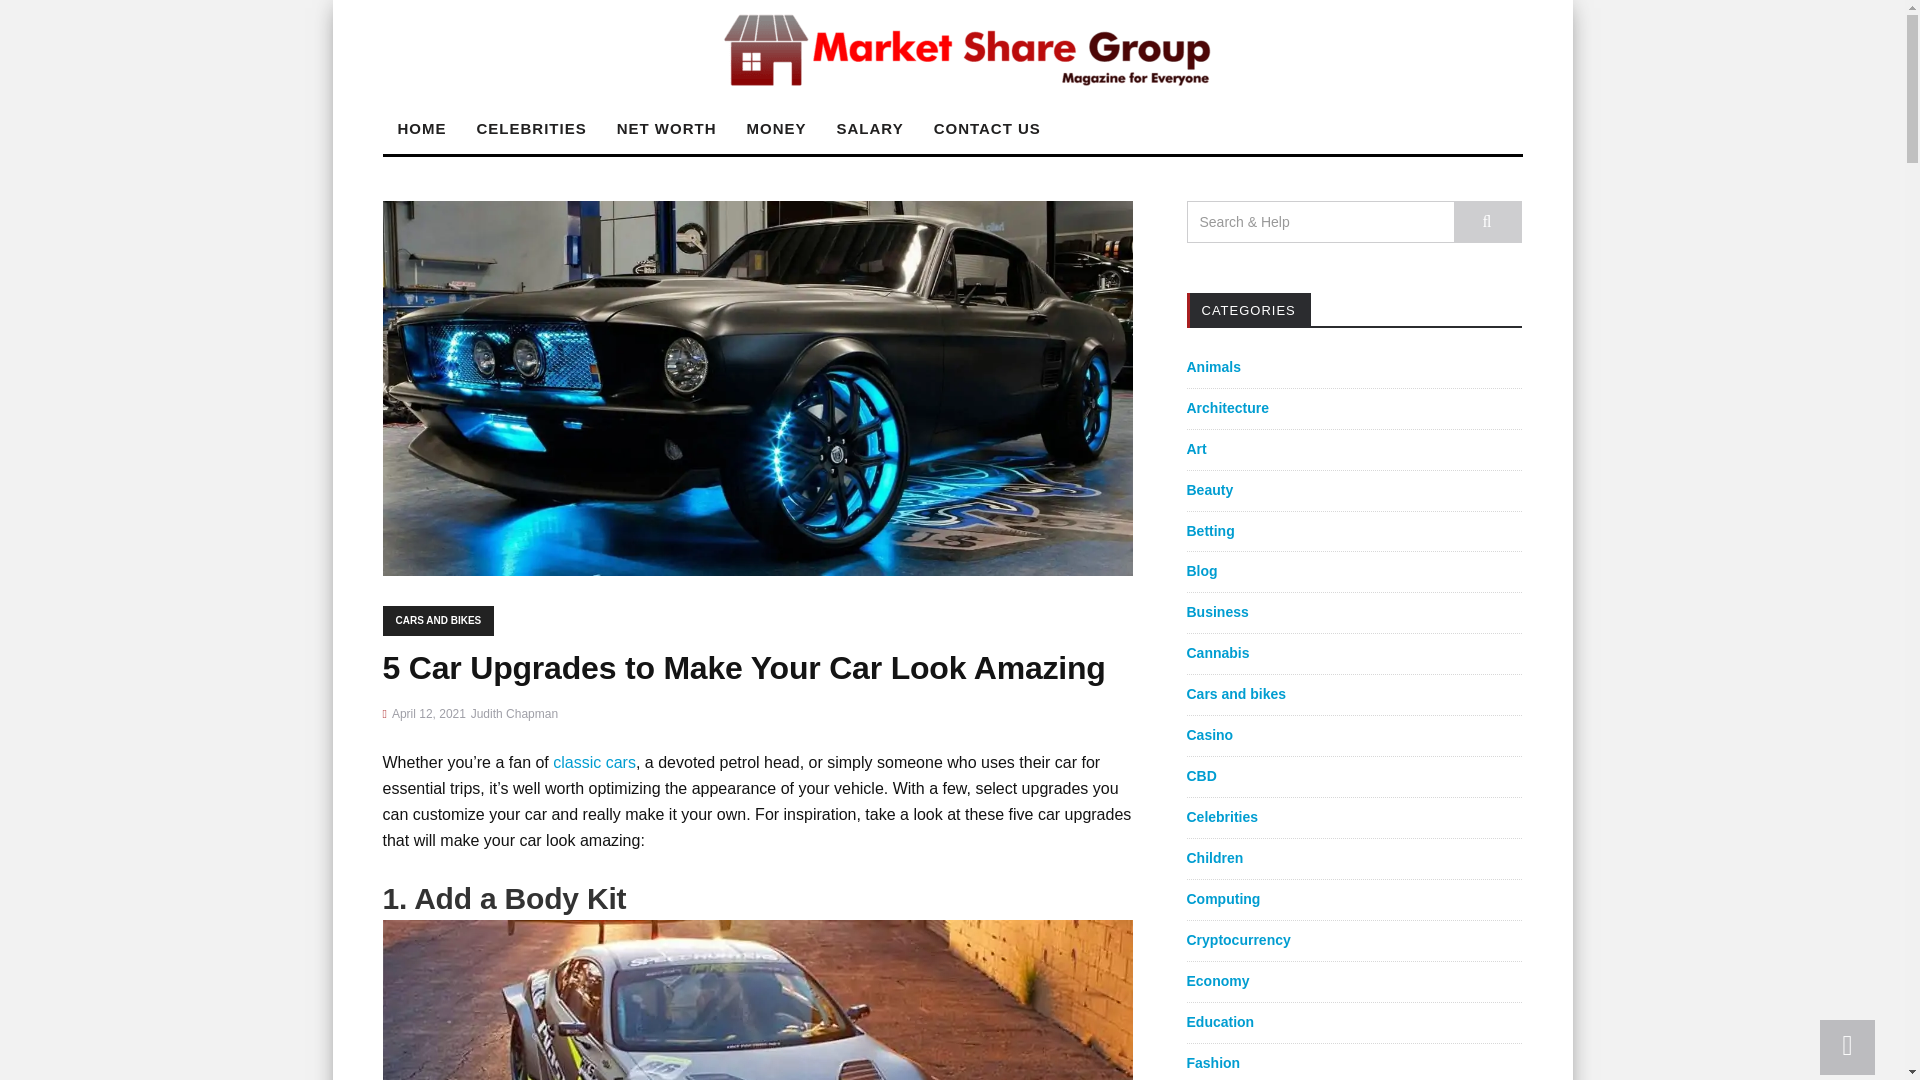  What do you see at coordinates (514, 714) in the screenshot?
I see `Posts by Judith Chapman` at bounding box center [514, 714].